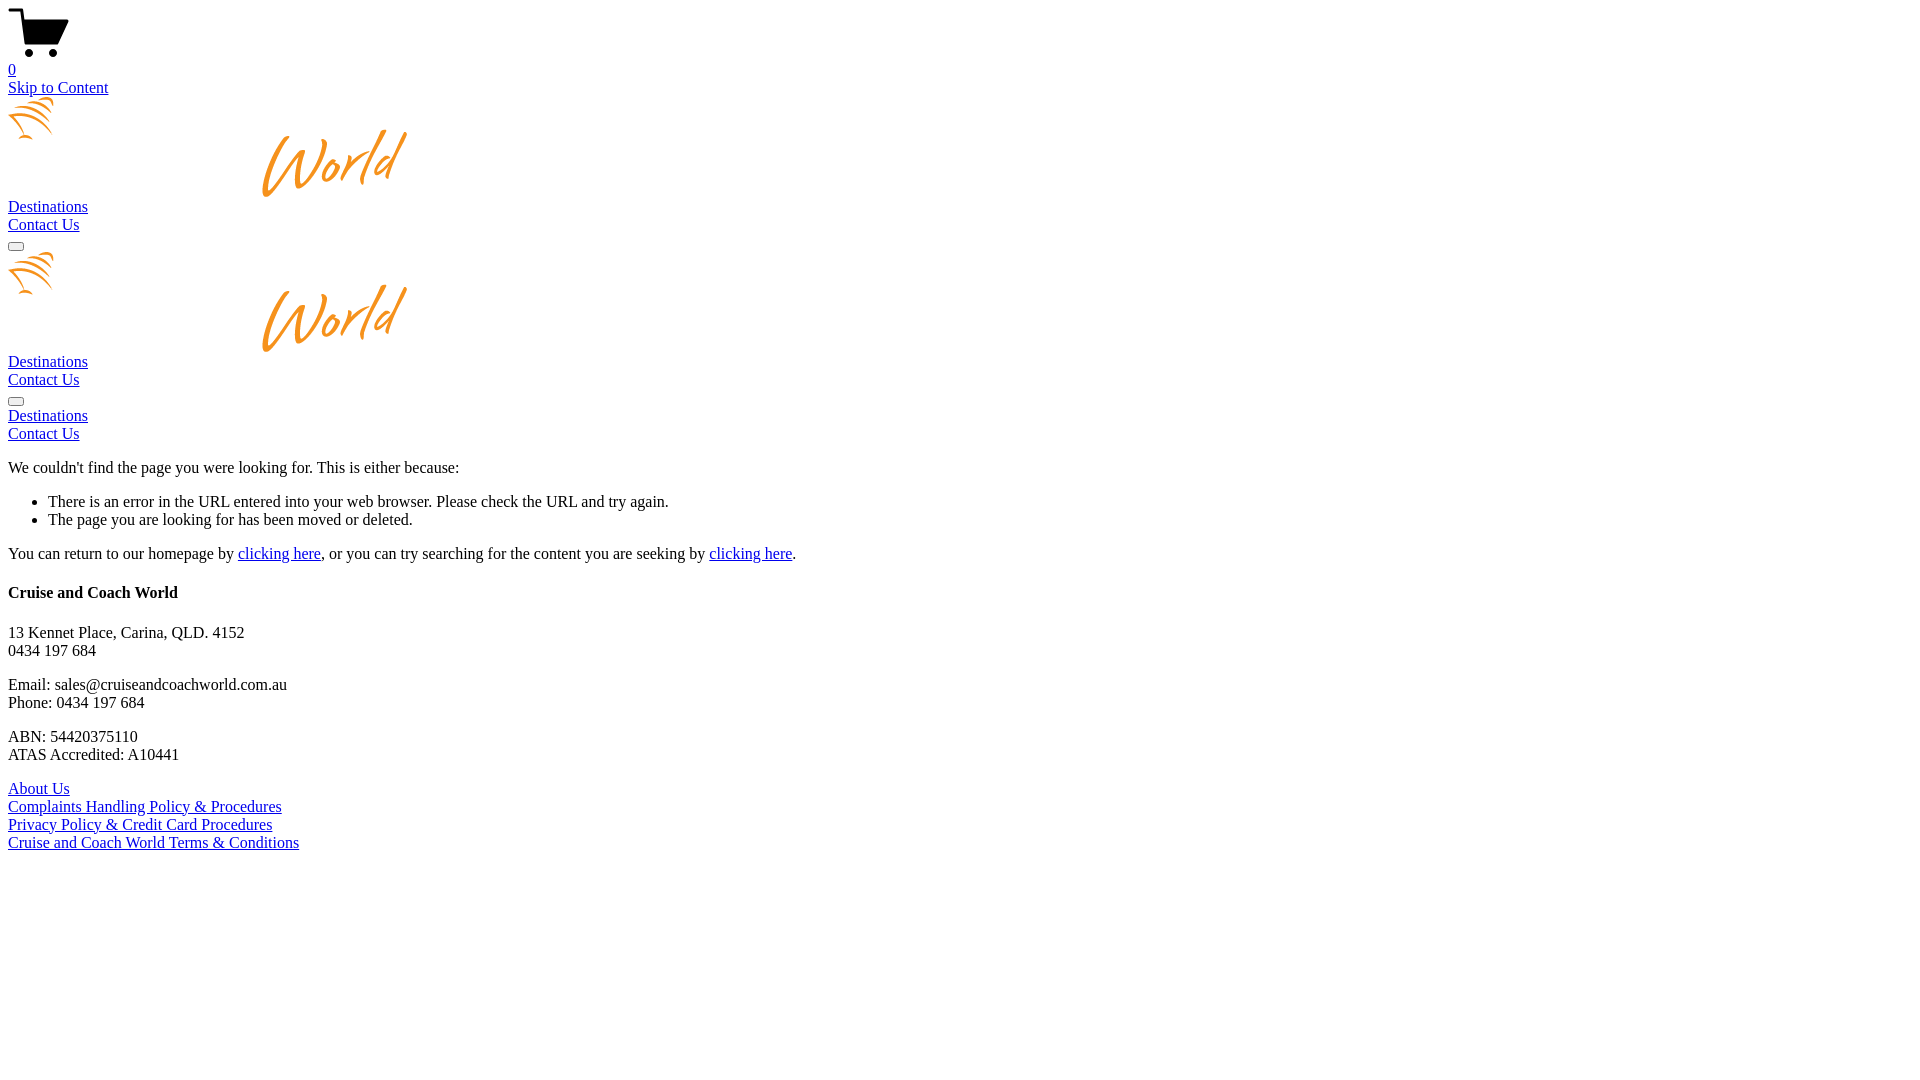 The image size is (1920, 1080). I want to click on Privacy Policy & Credit Card Procedures, so click(140, 824).